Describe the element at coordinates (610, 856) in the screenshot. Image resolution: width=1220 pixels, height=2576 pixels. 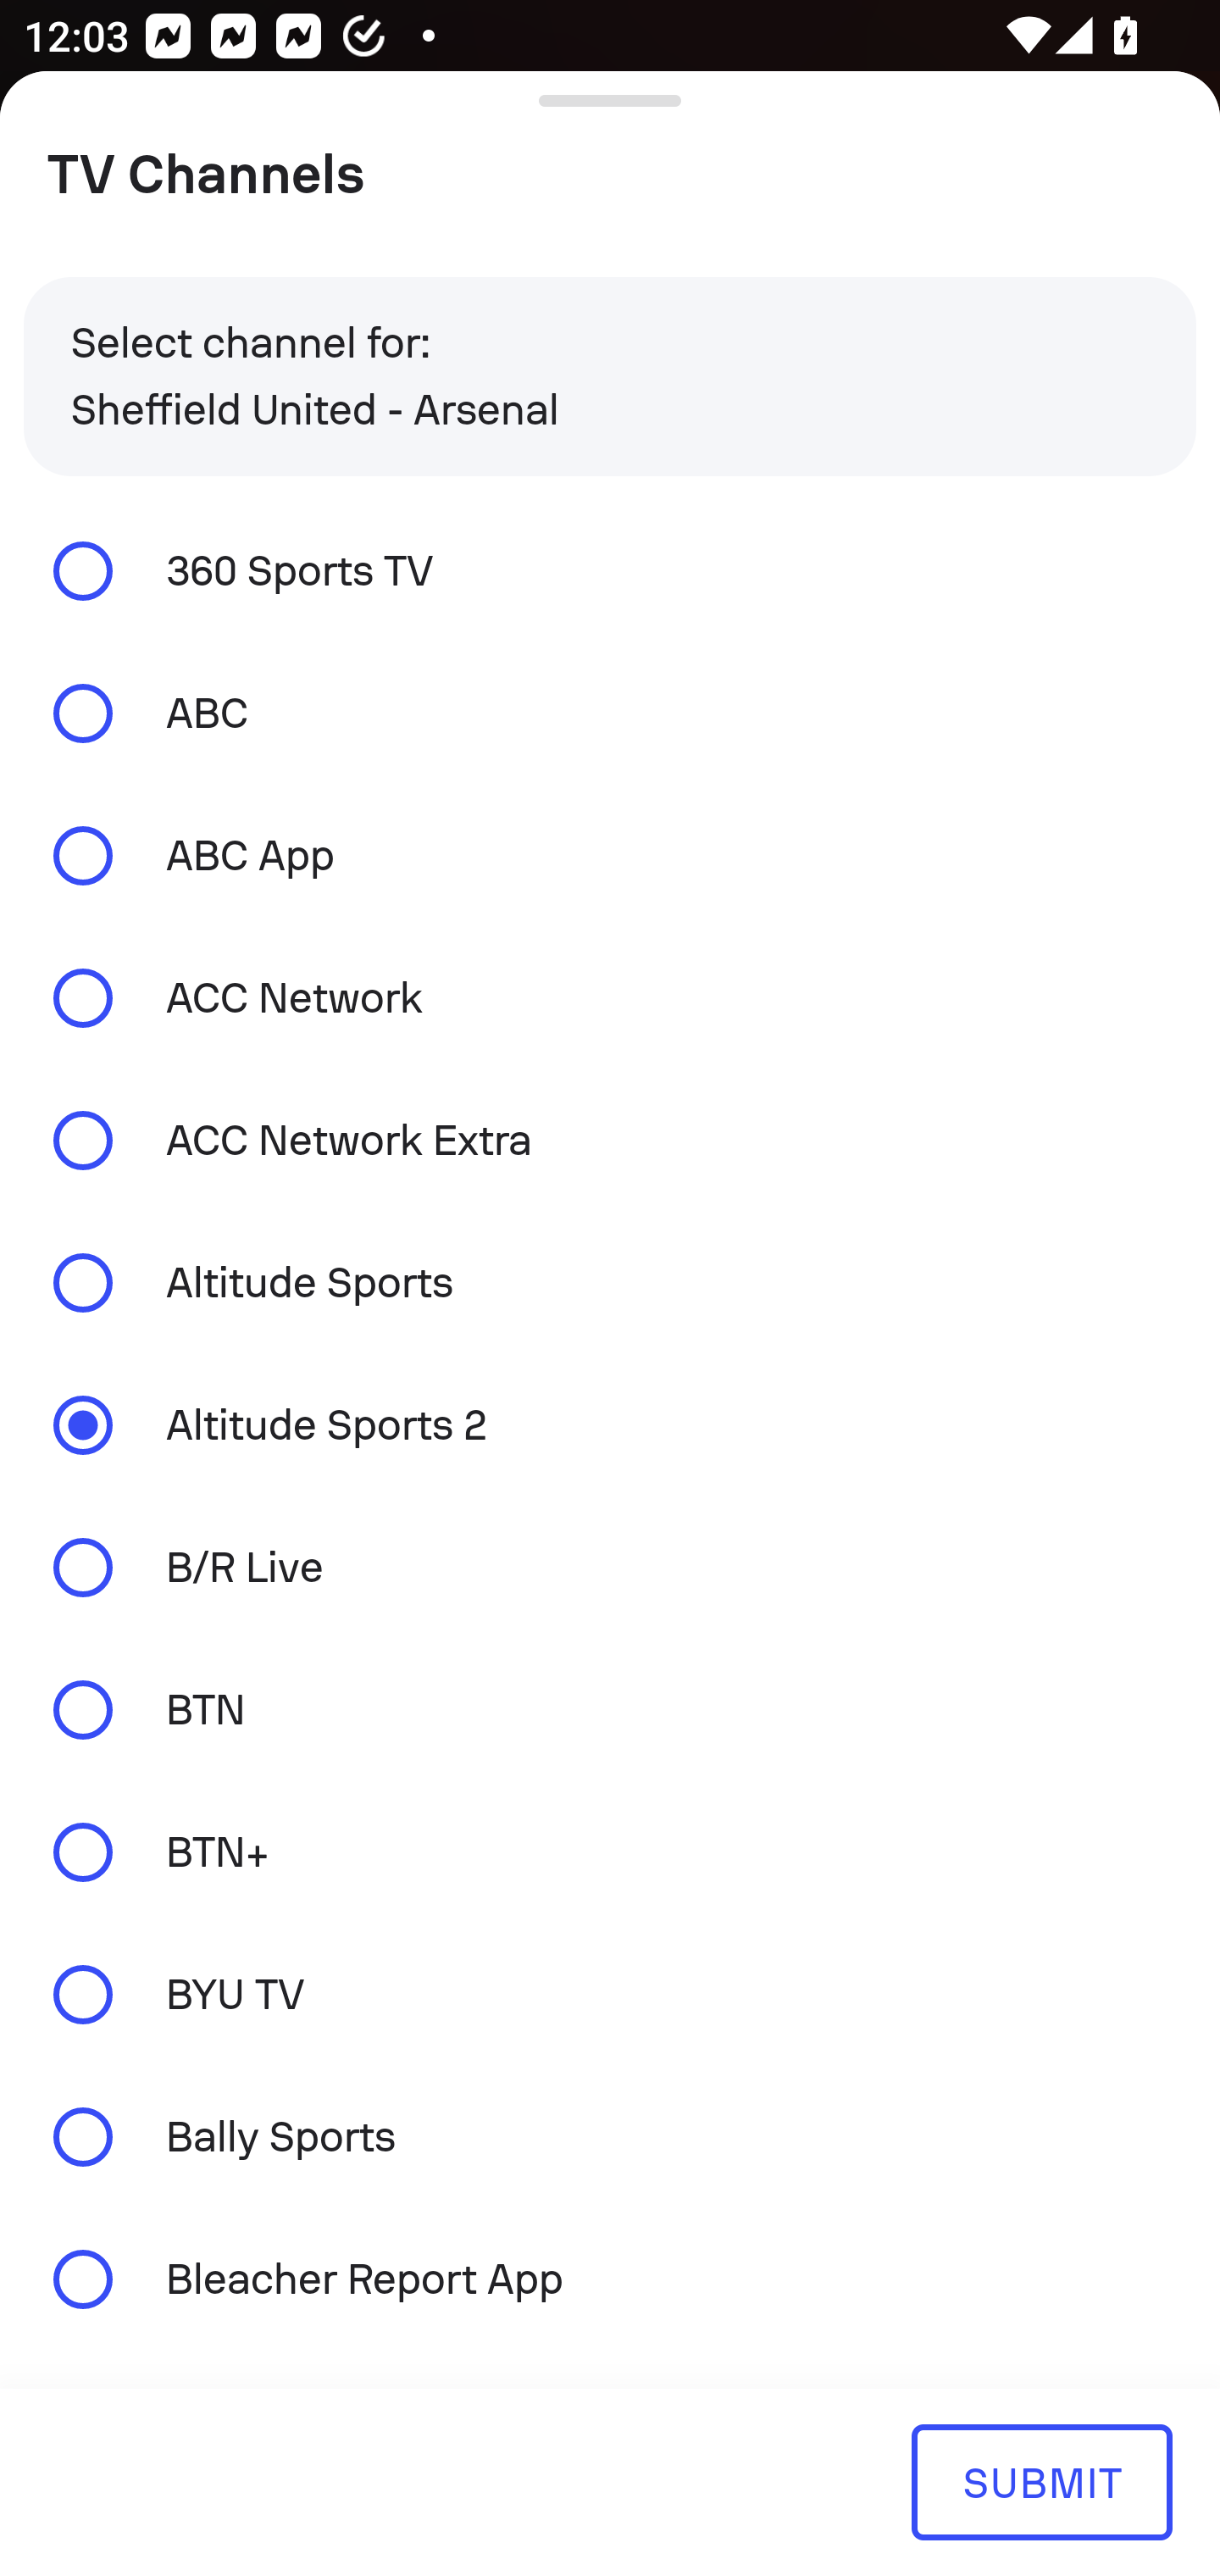
I see `ABC App` at that location.